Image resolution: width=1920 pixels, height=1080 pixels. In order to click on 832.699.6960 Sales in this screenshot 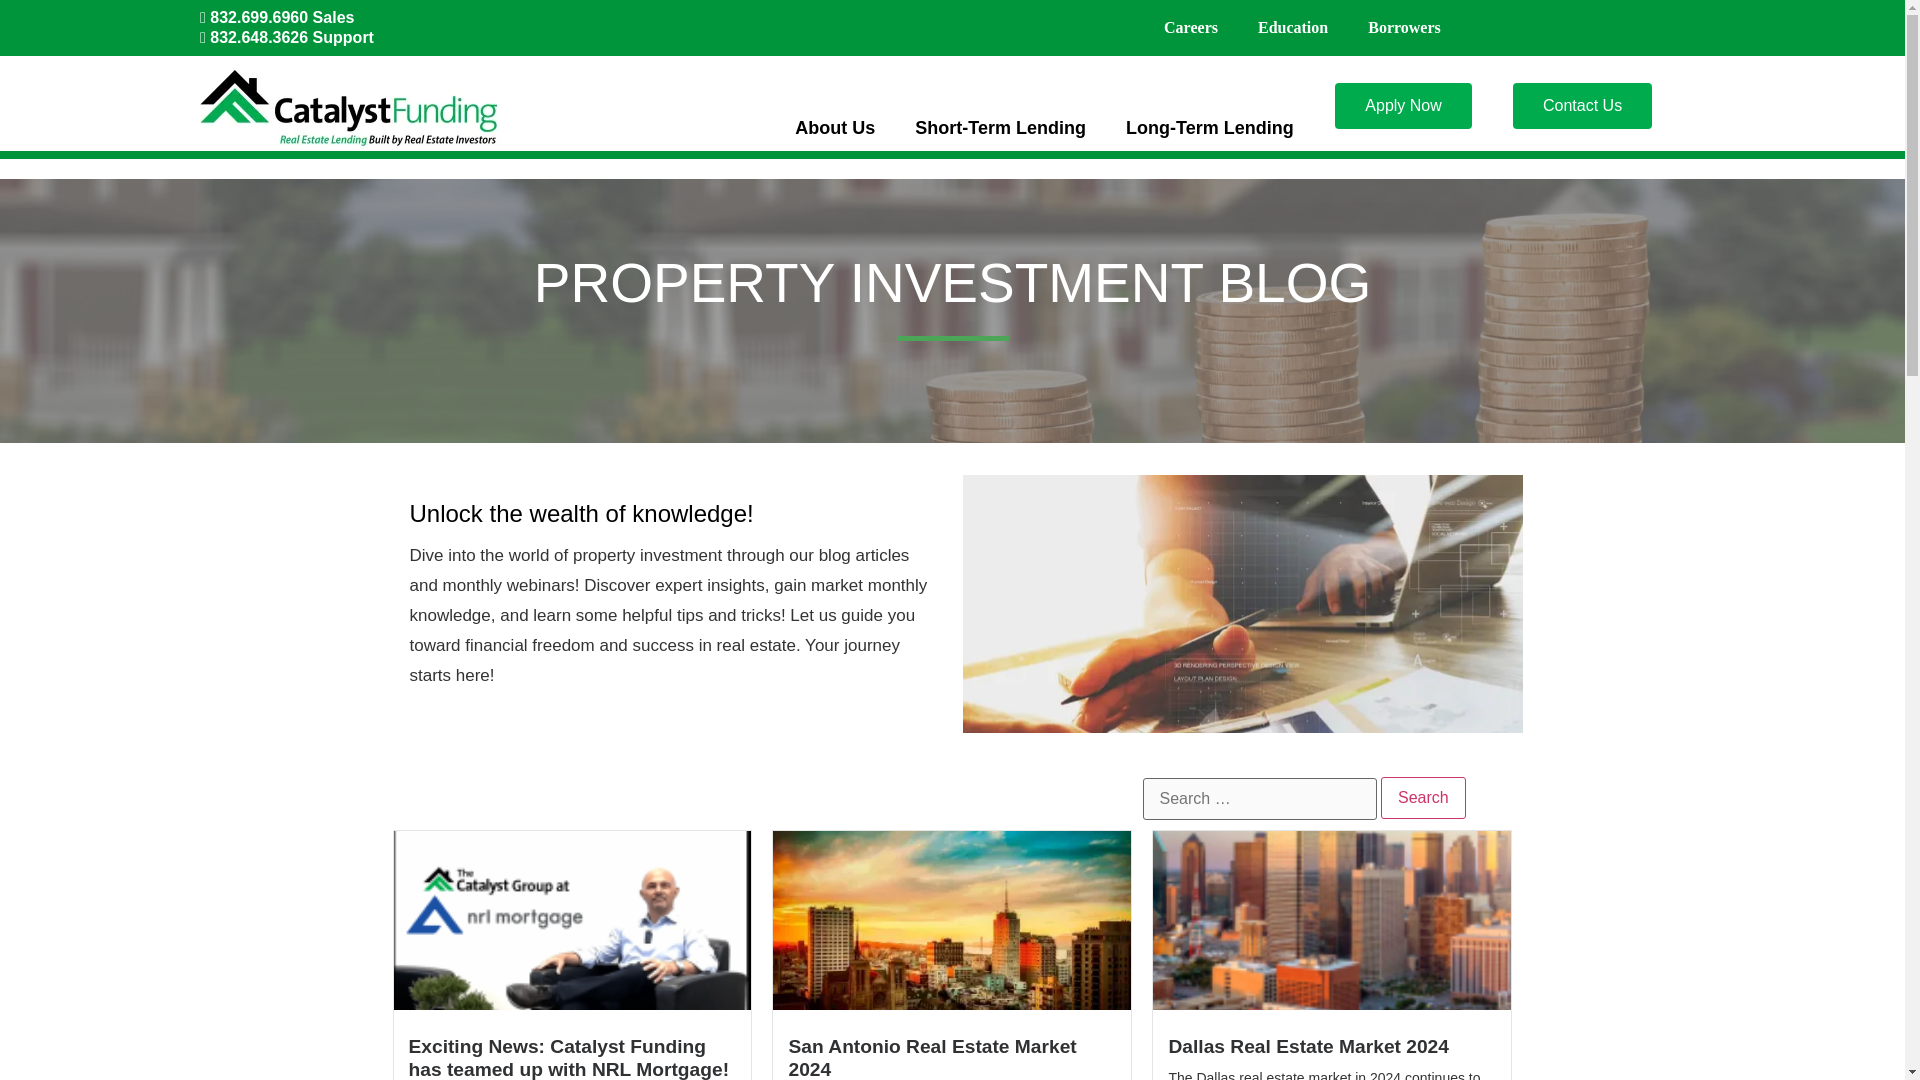, I will do `click(276, 16)`.